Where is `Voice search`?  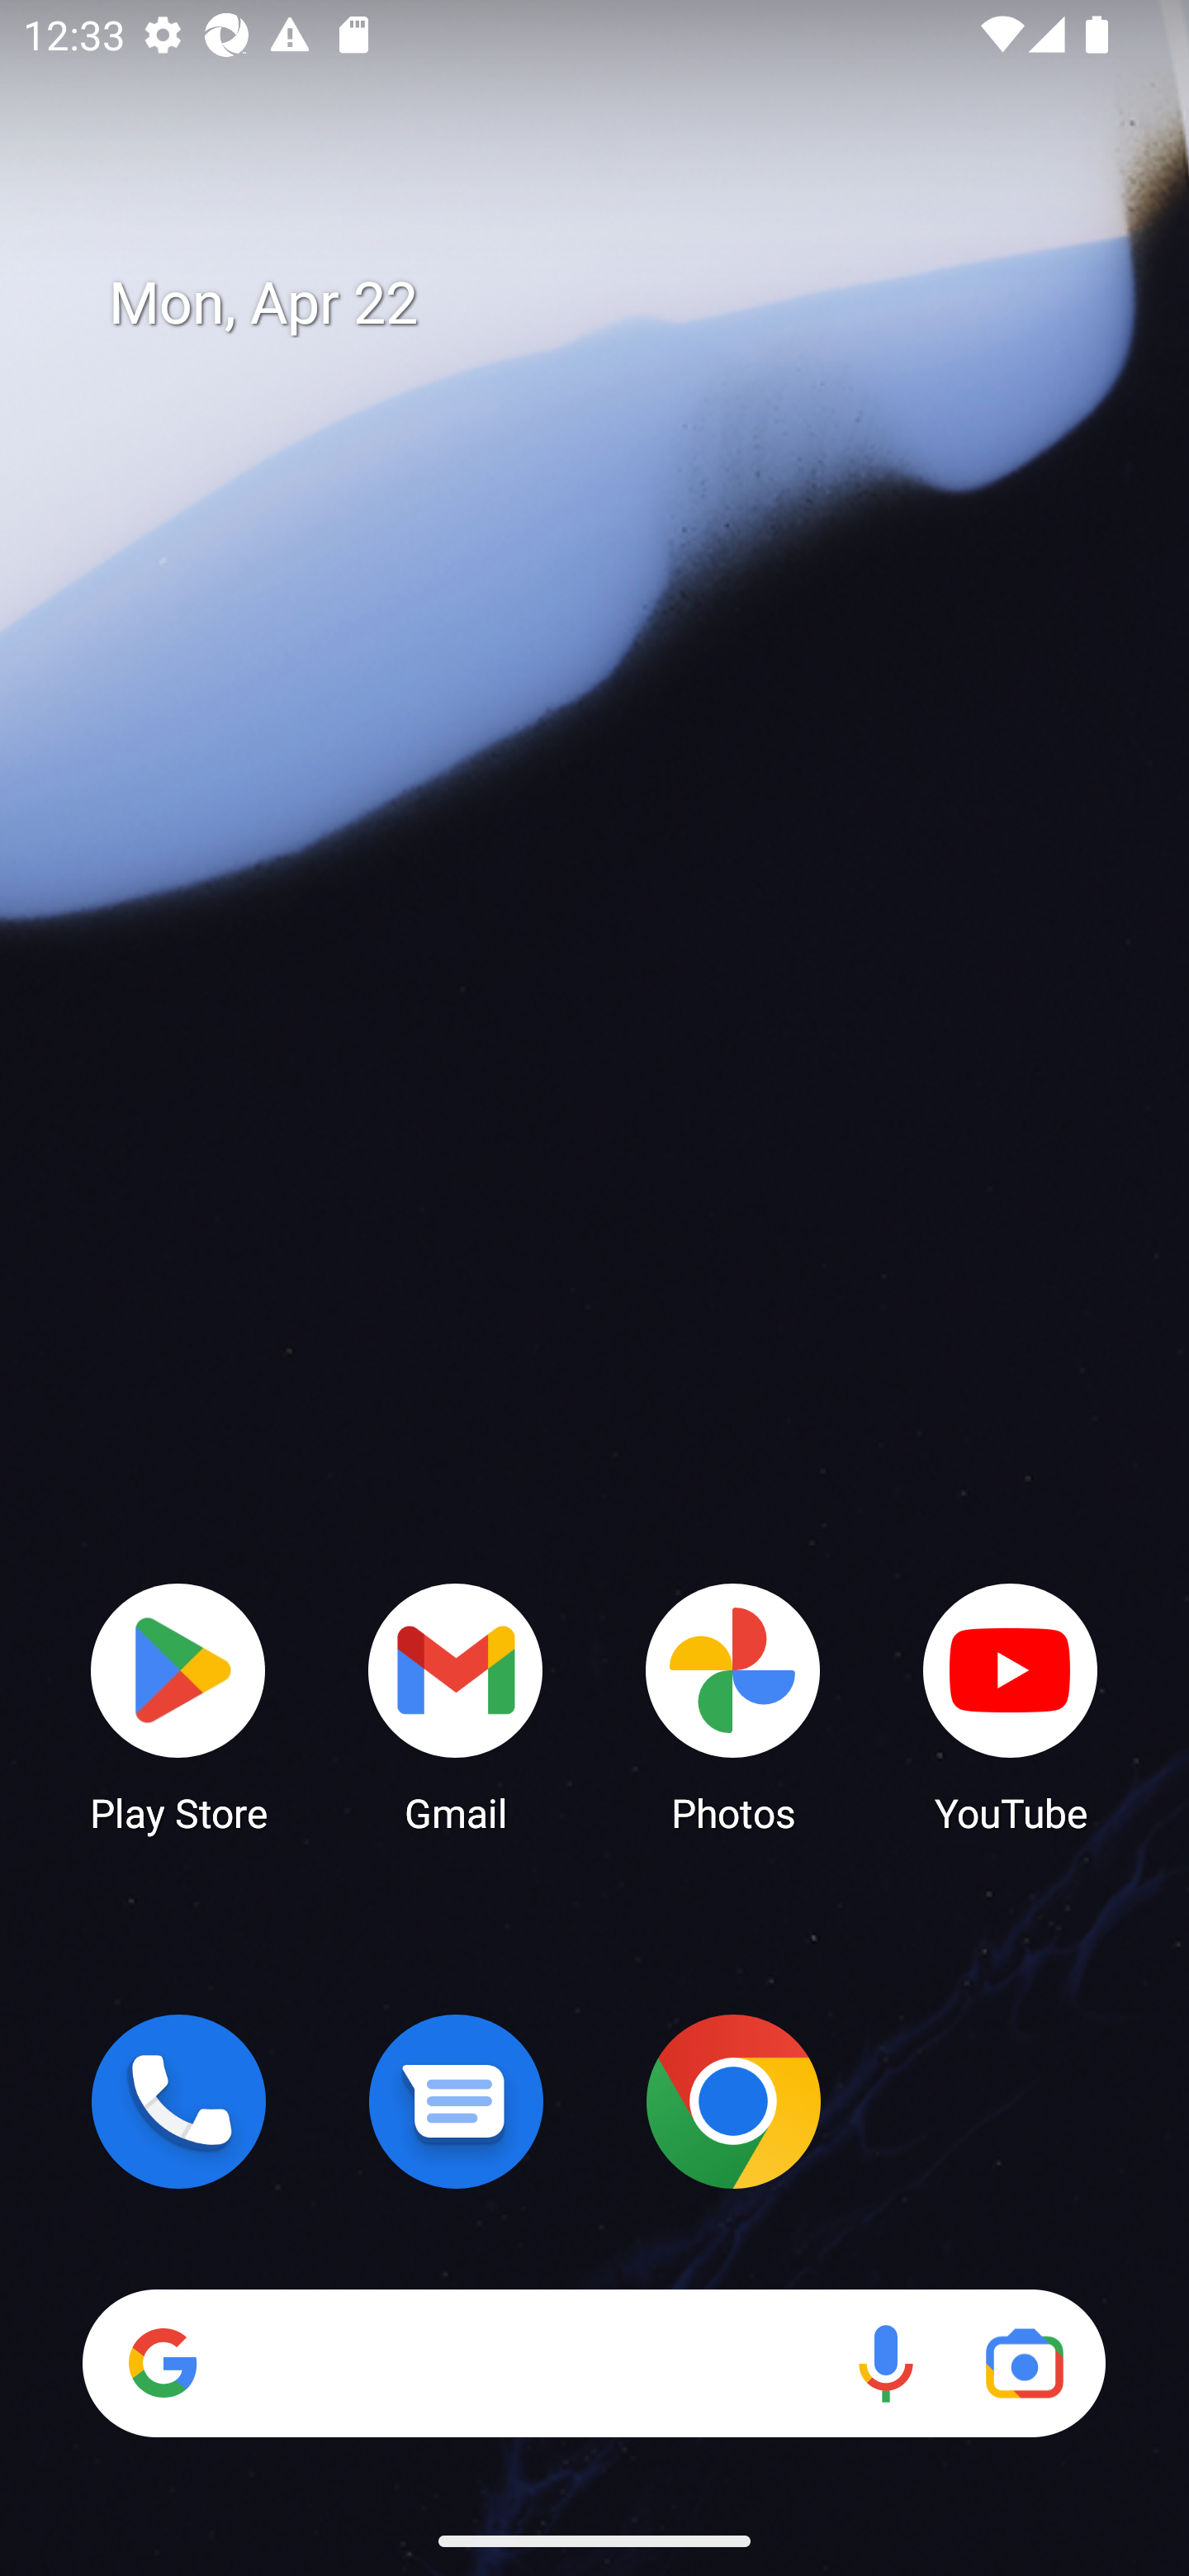 Voice search is located at coordinates (885, 2363).